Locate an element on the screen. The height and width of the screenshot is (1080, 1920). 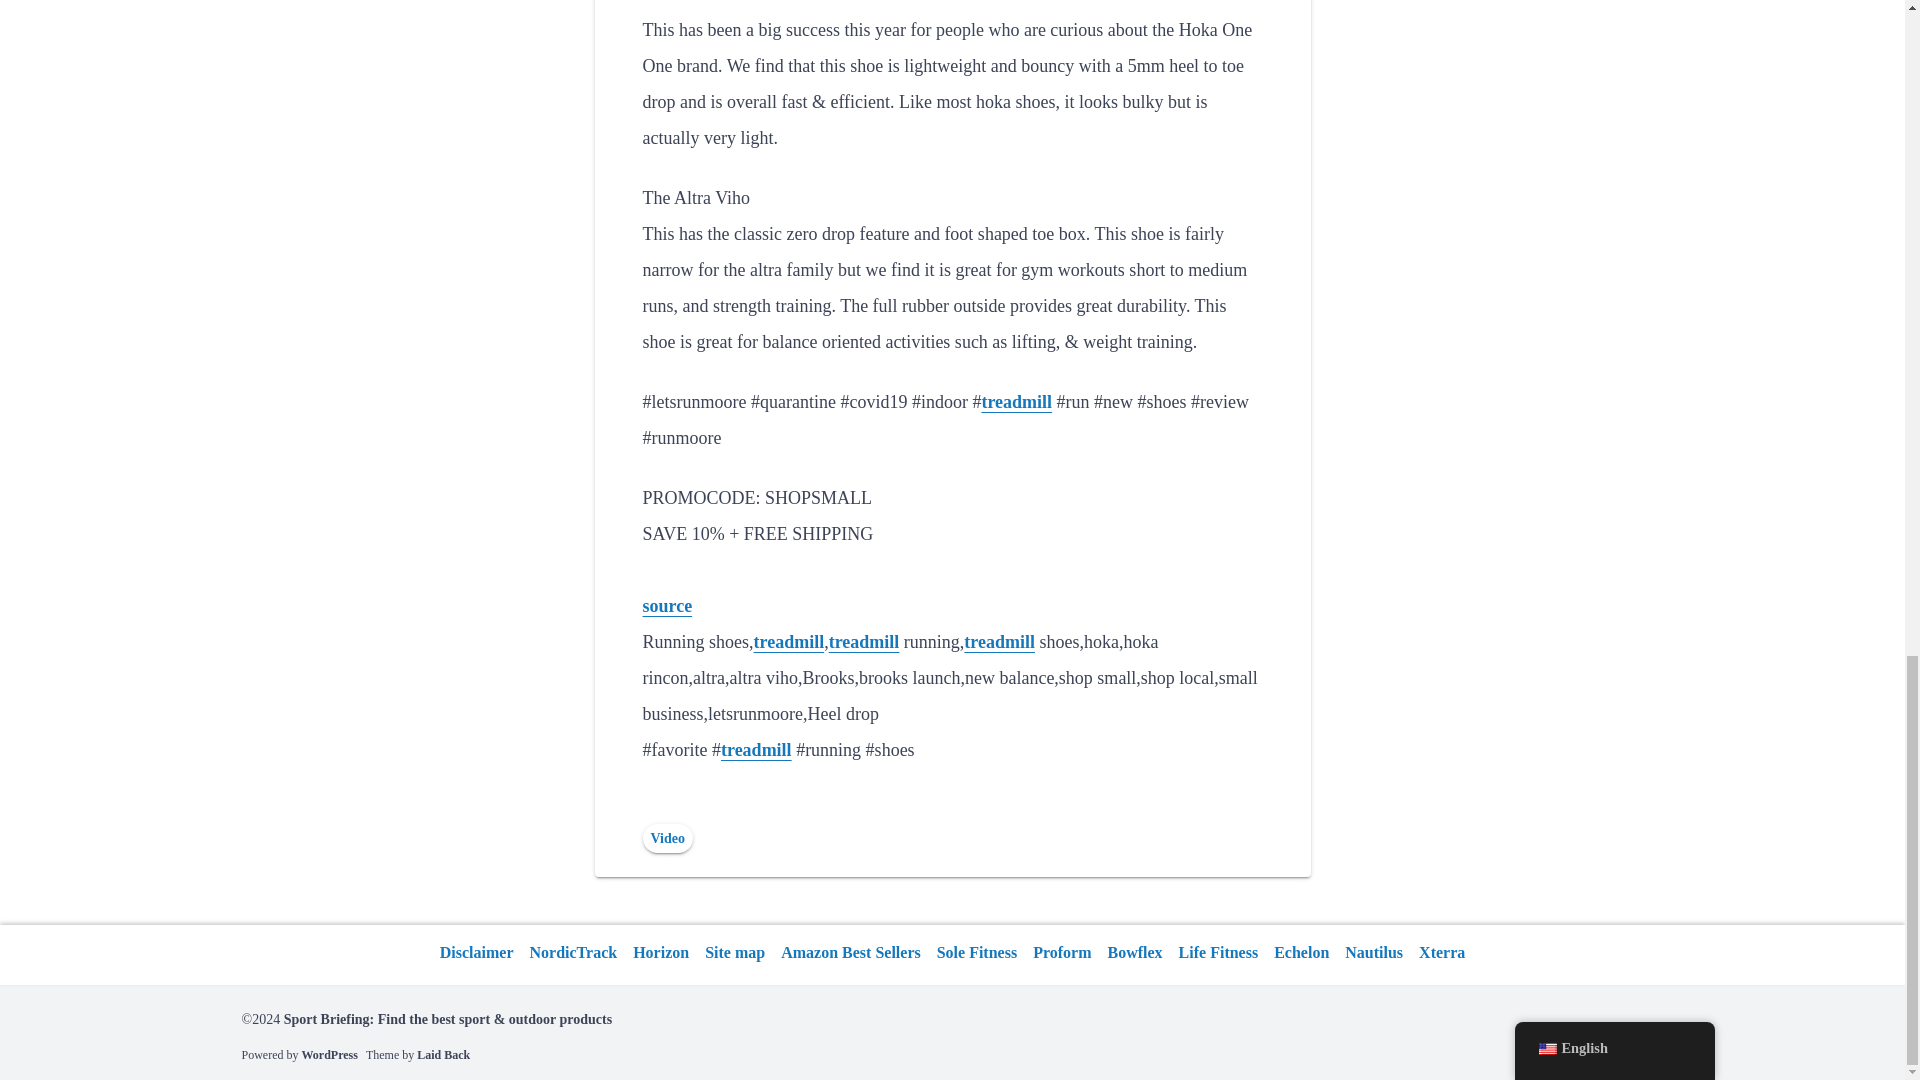
treadmill is located at coordinates (864, 642).